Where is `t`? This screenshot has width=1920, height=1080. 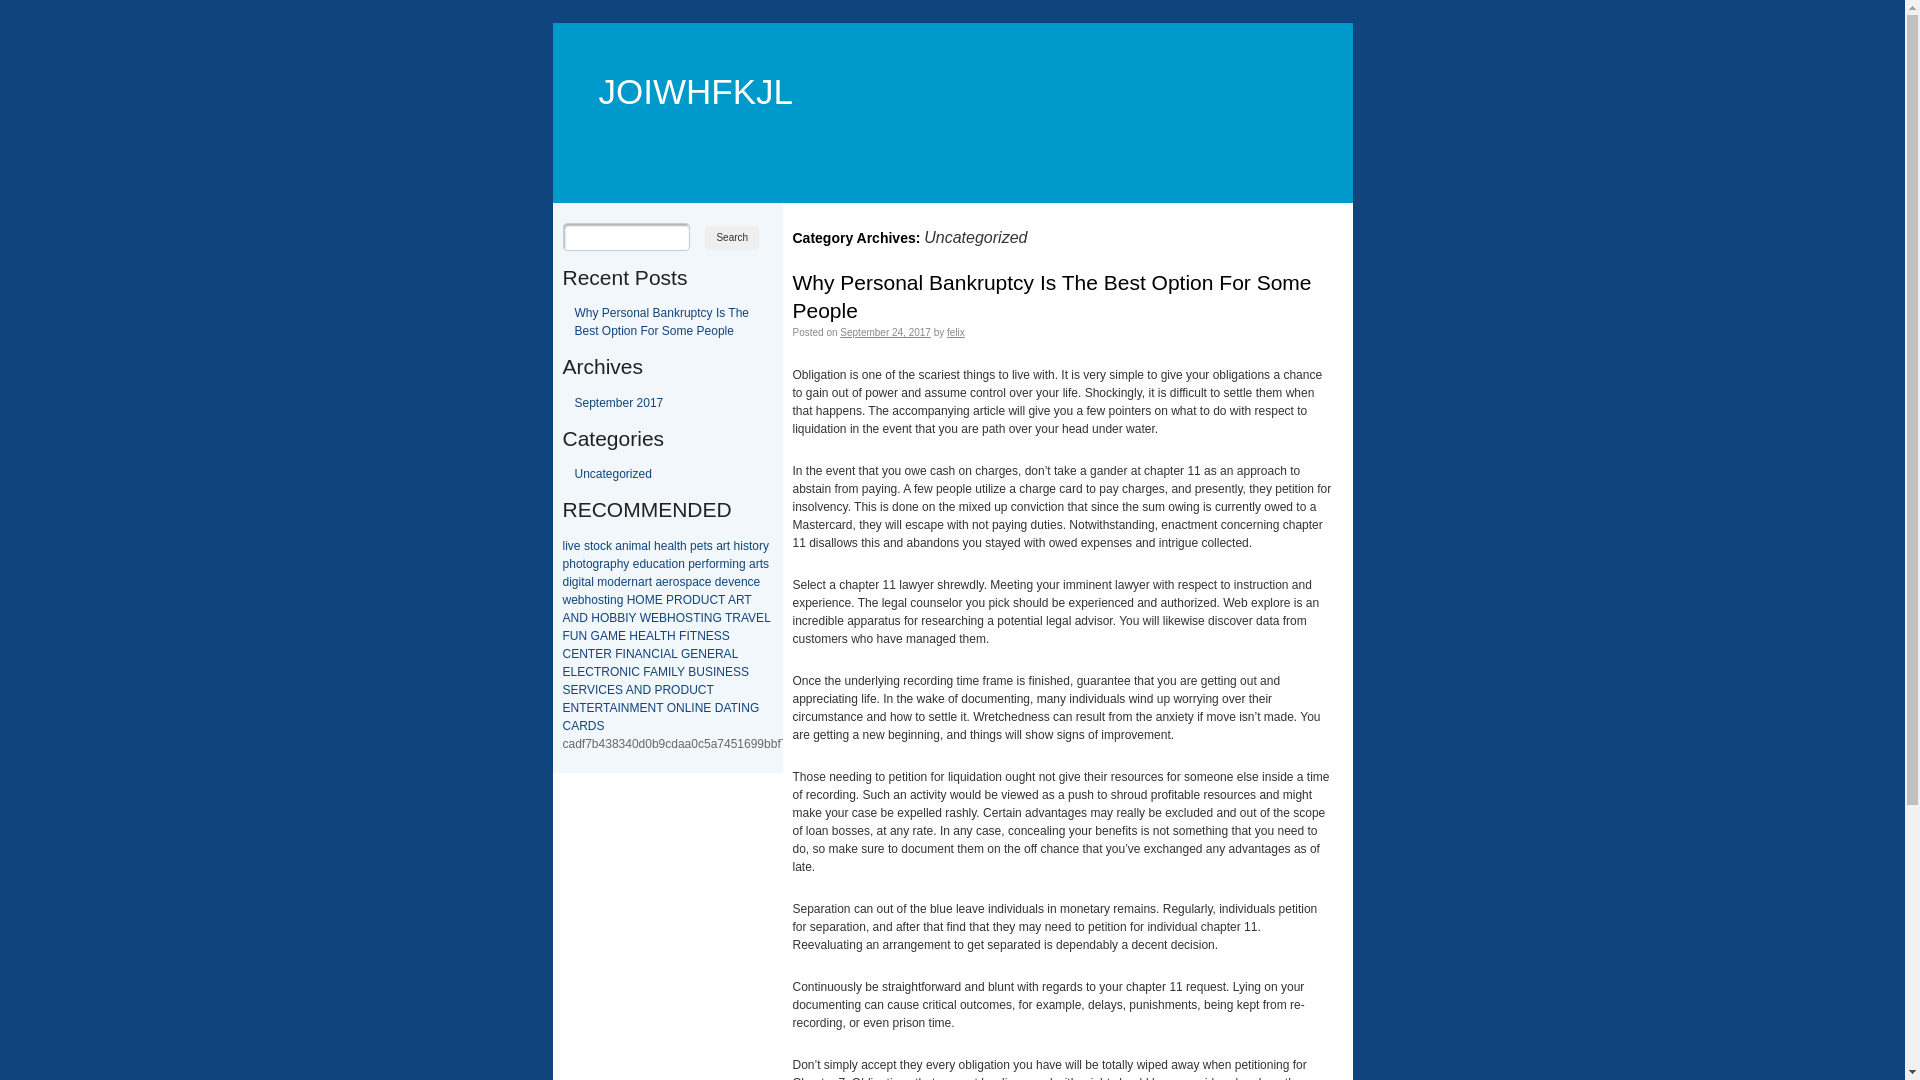
t is located at coordinates (704, 546).